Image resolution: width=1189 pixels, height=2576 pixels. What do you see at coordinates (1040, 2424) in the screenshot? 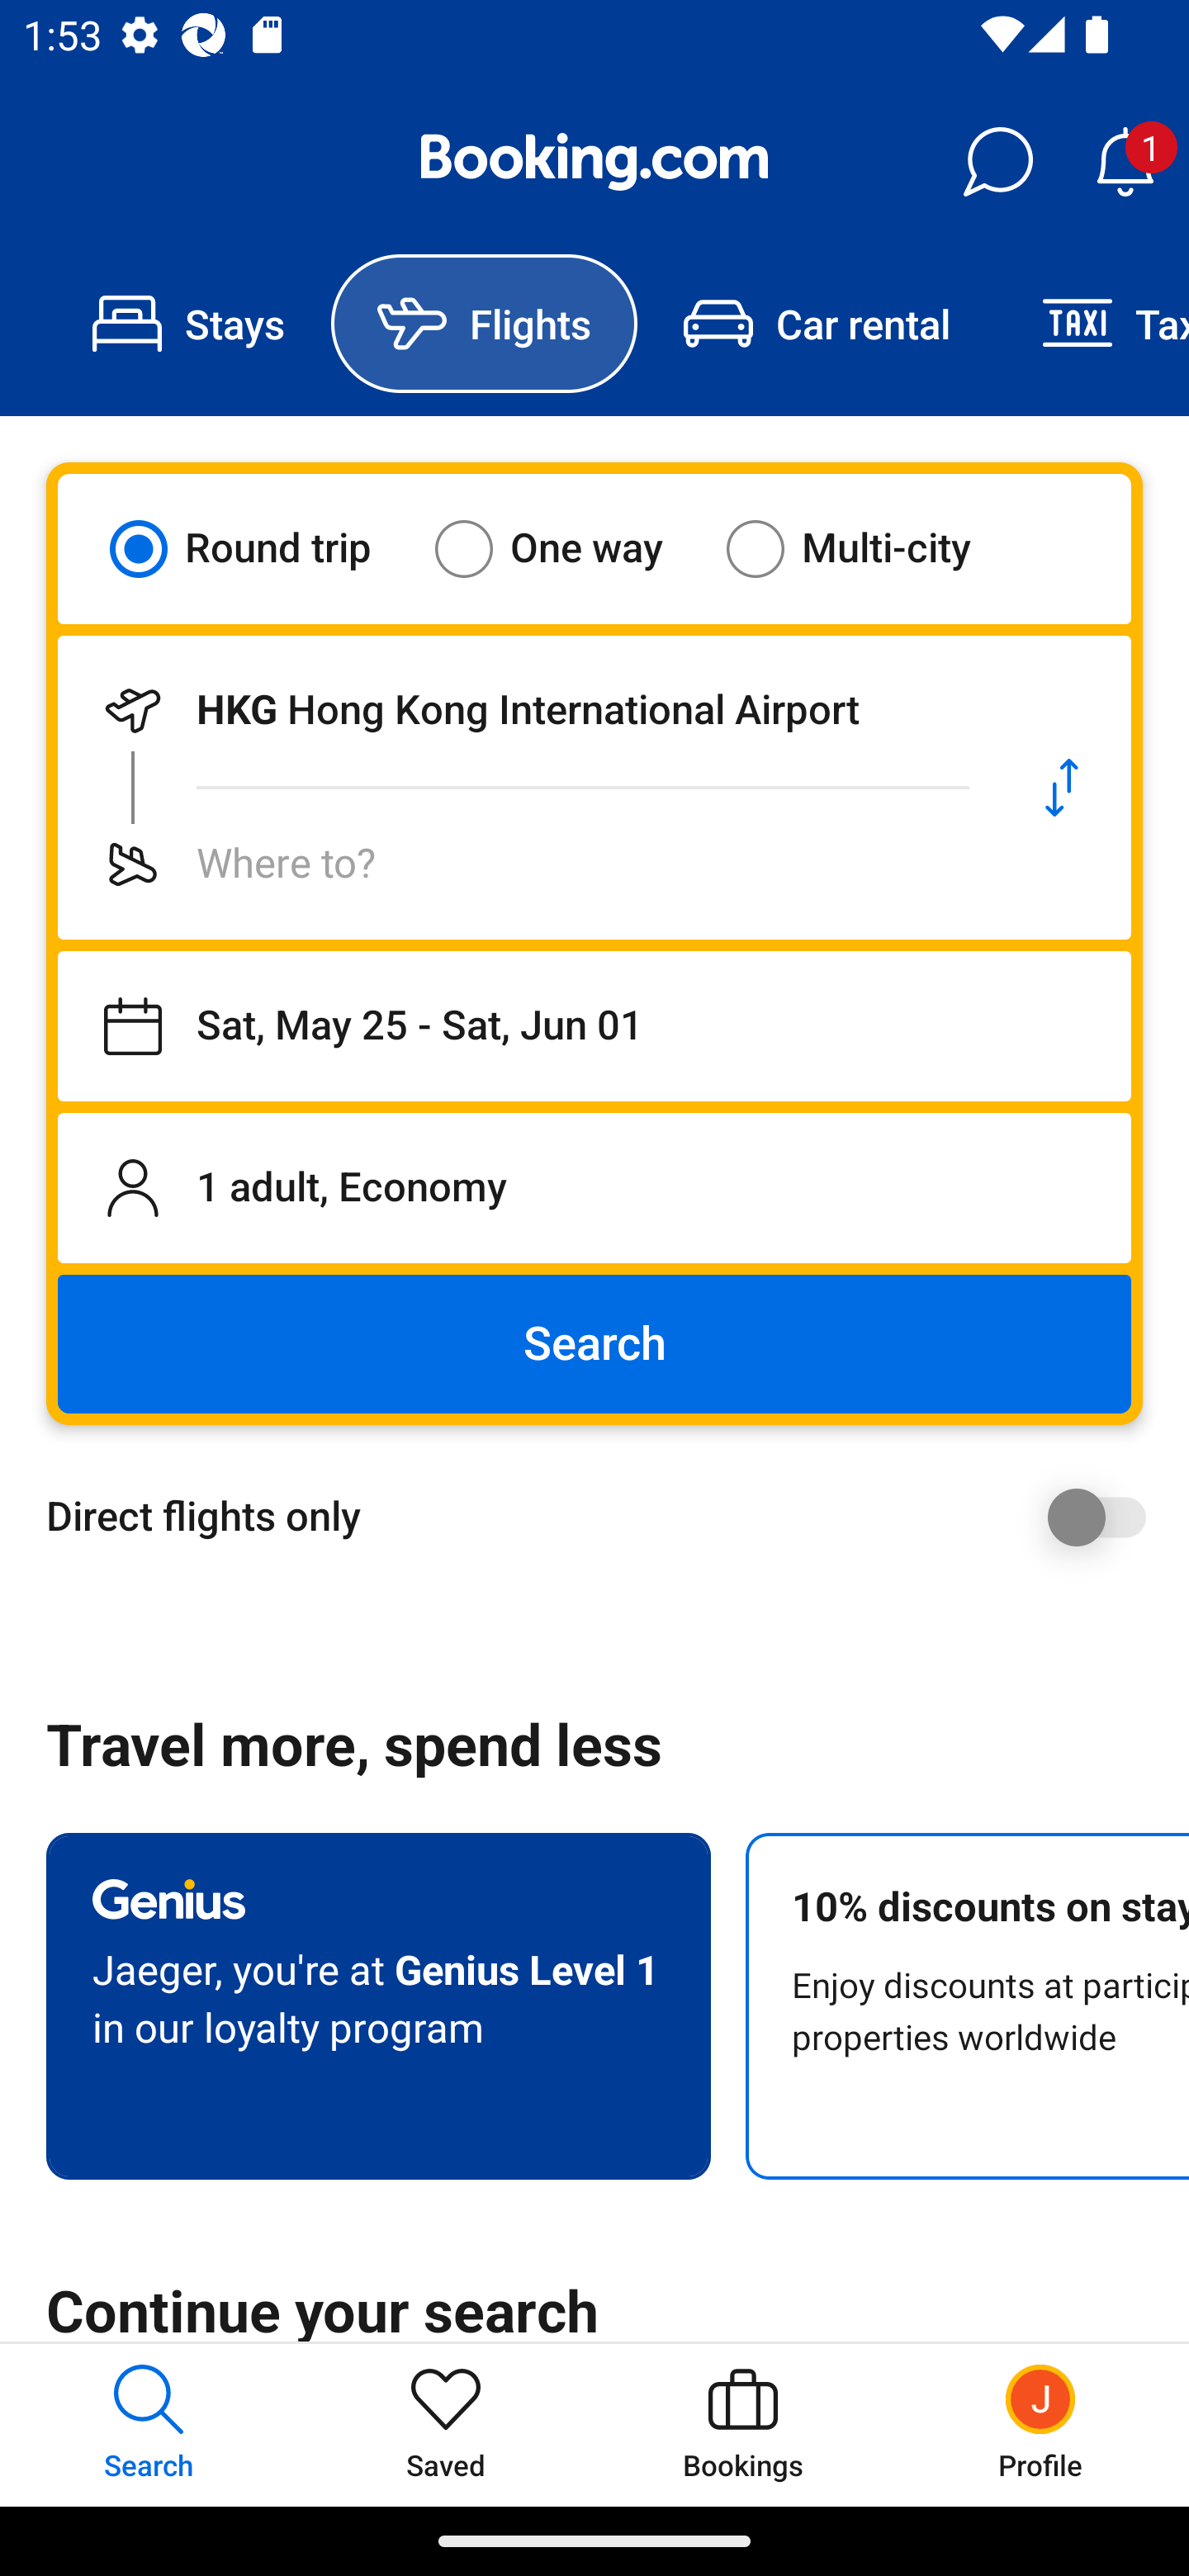
I see `Profile` at bounding box center [1040, 2424].